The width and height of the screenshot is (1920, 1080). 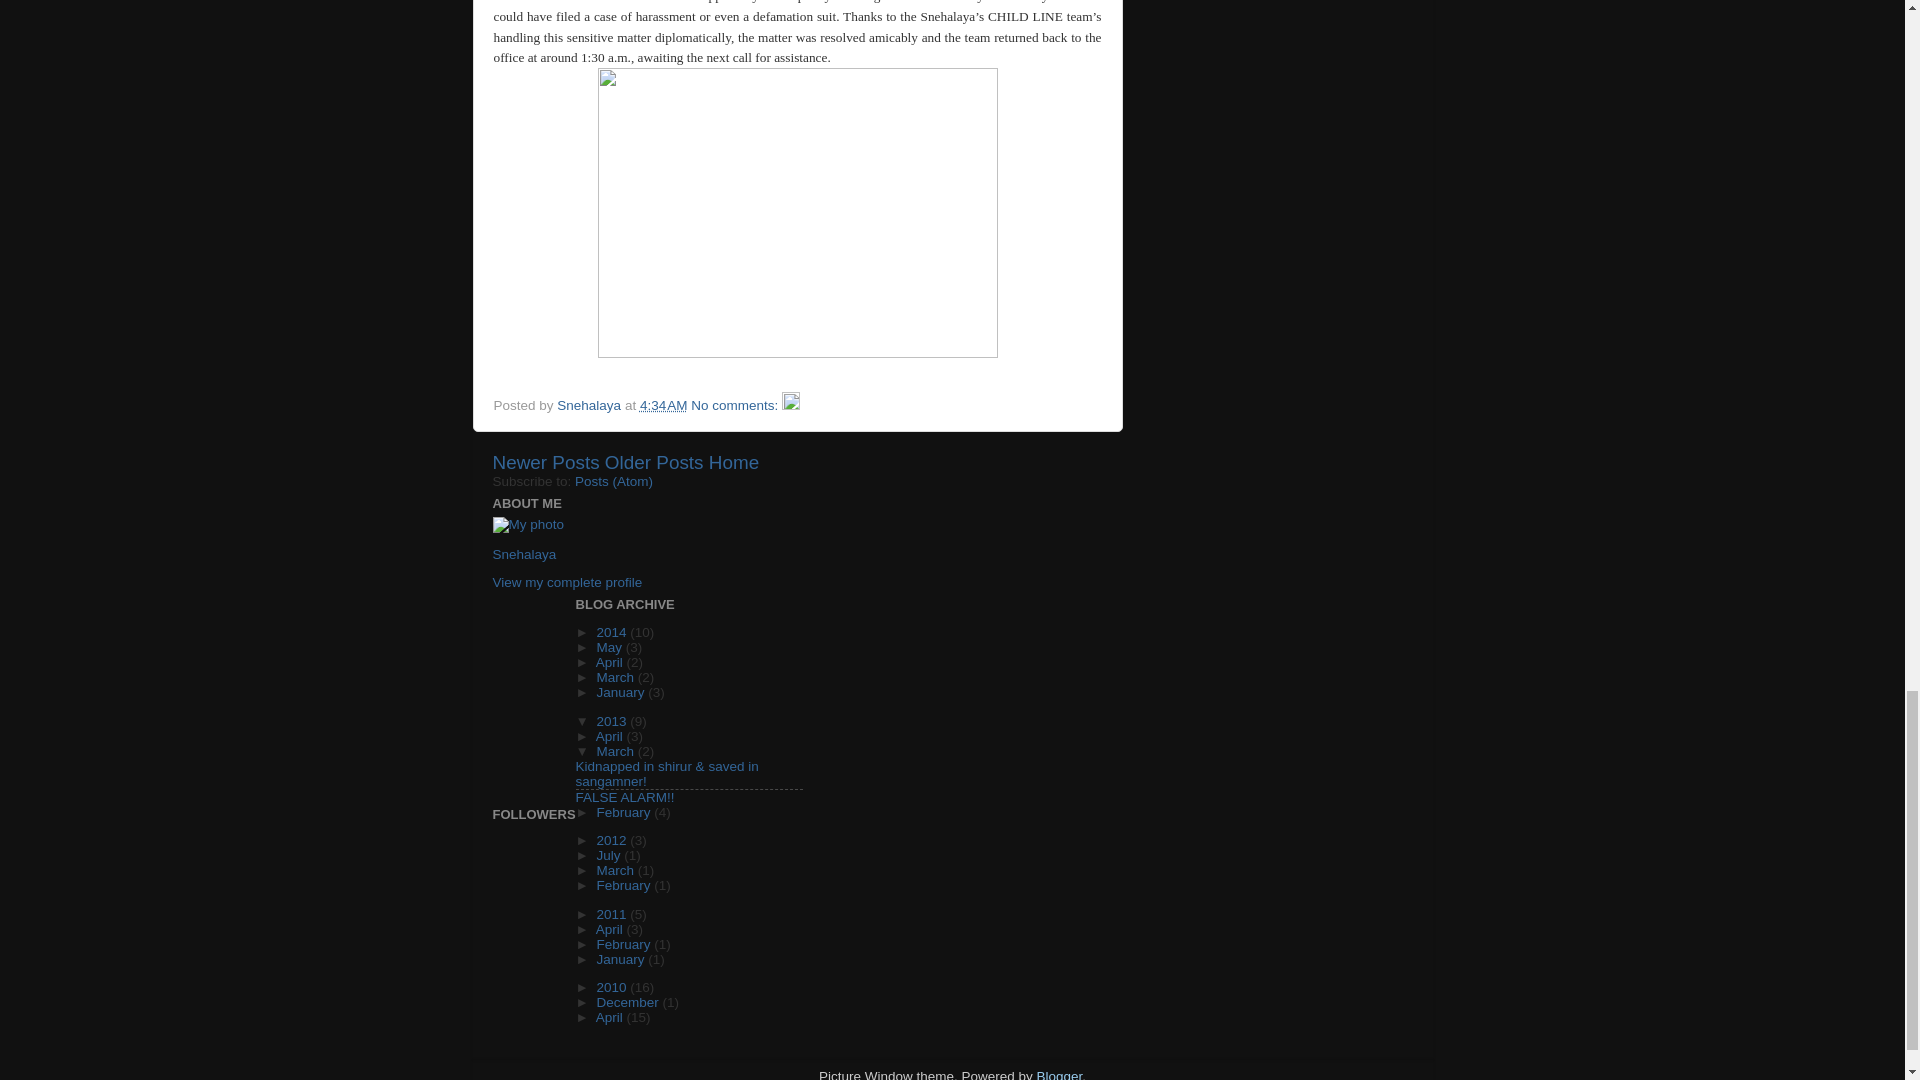 I want to click on View my complete profile, so click(x=566, y=582).